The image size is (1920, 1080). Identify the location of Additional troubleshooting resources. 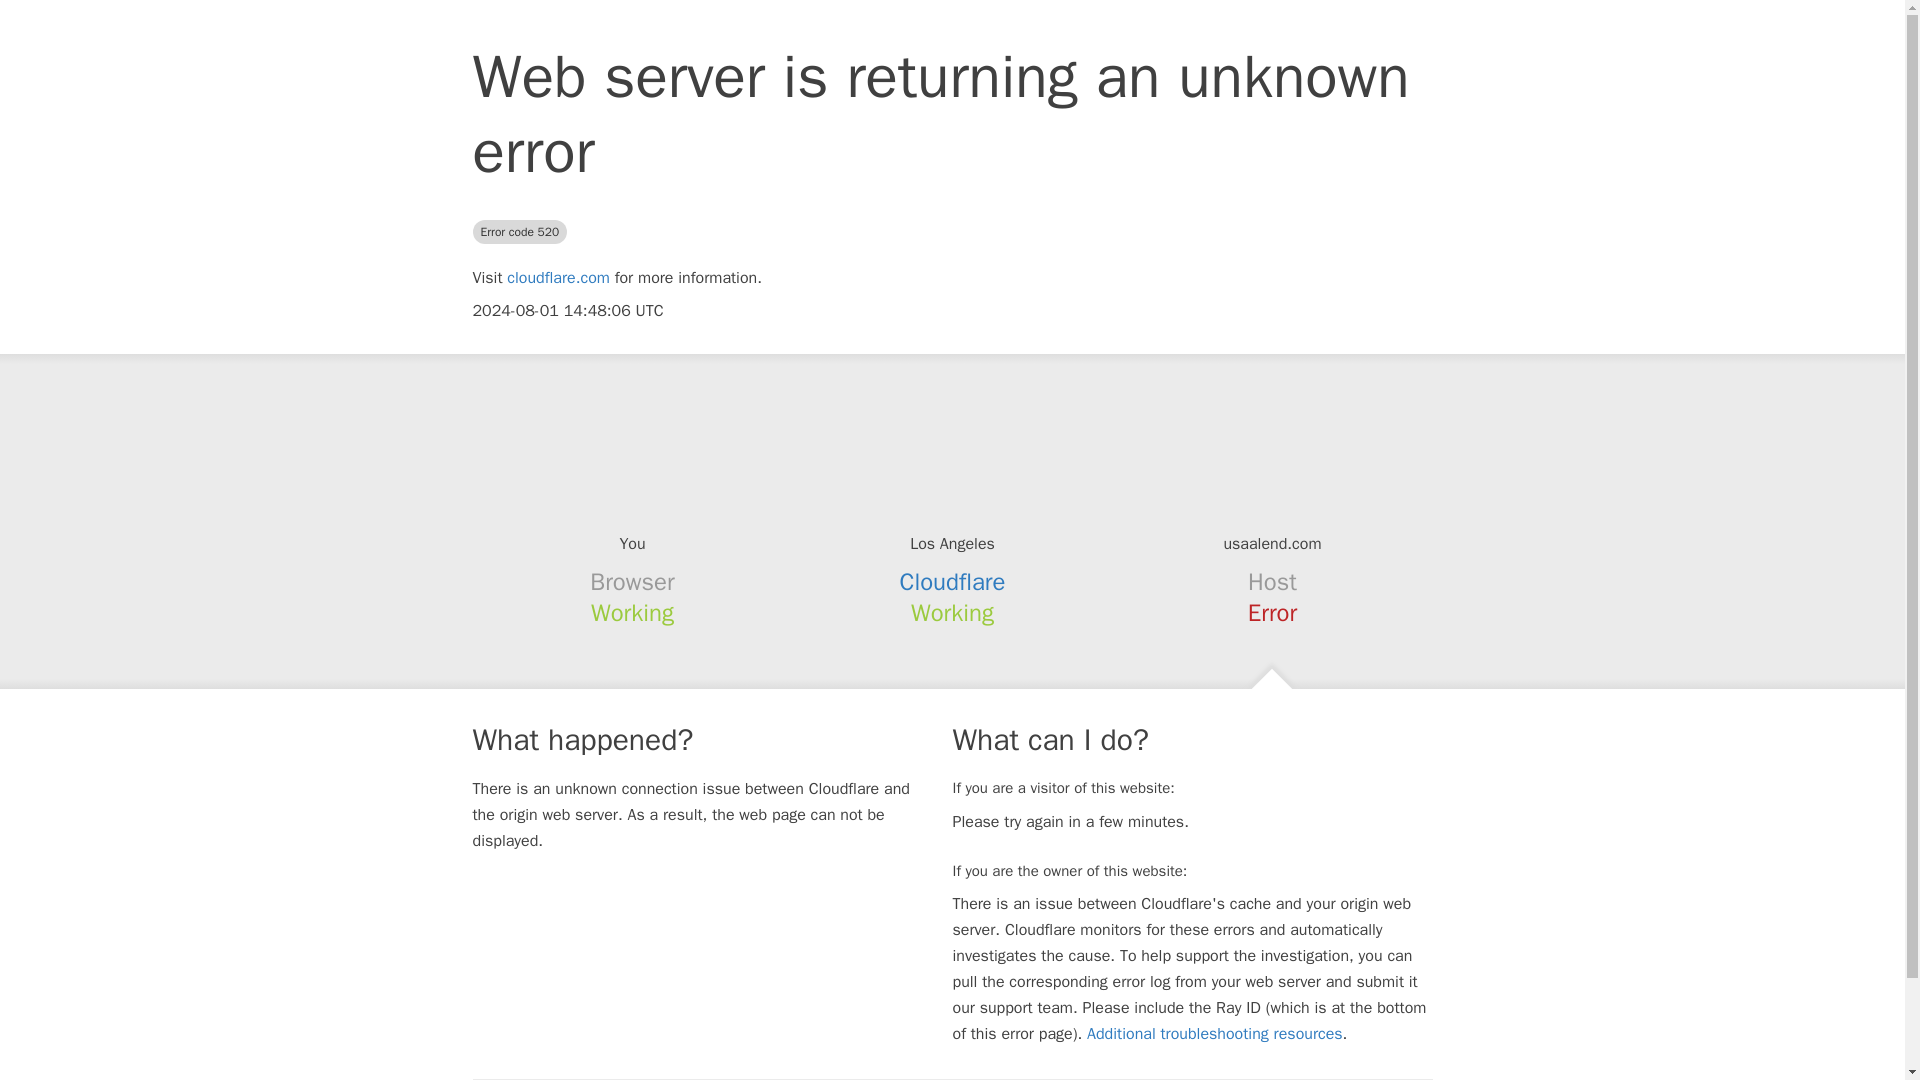
(1214, 1034).